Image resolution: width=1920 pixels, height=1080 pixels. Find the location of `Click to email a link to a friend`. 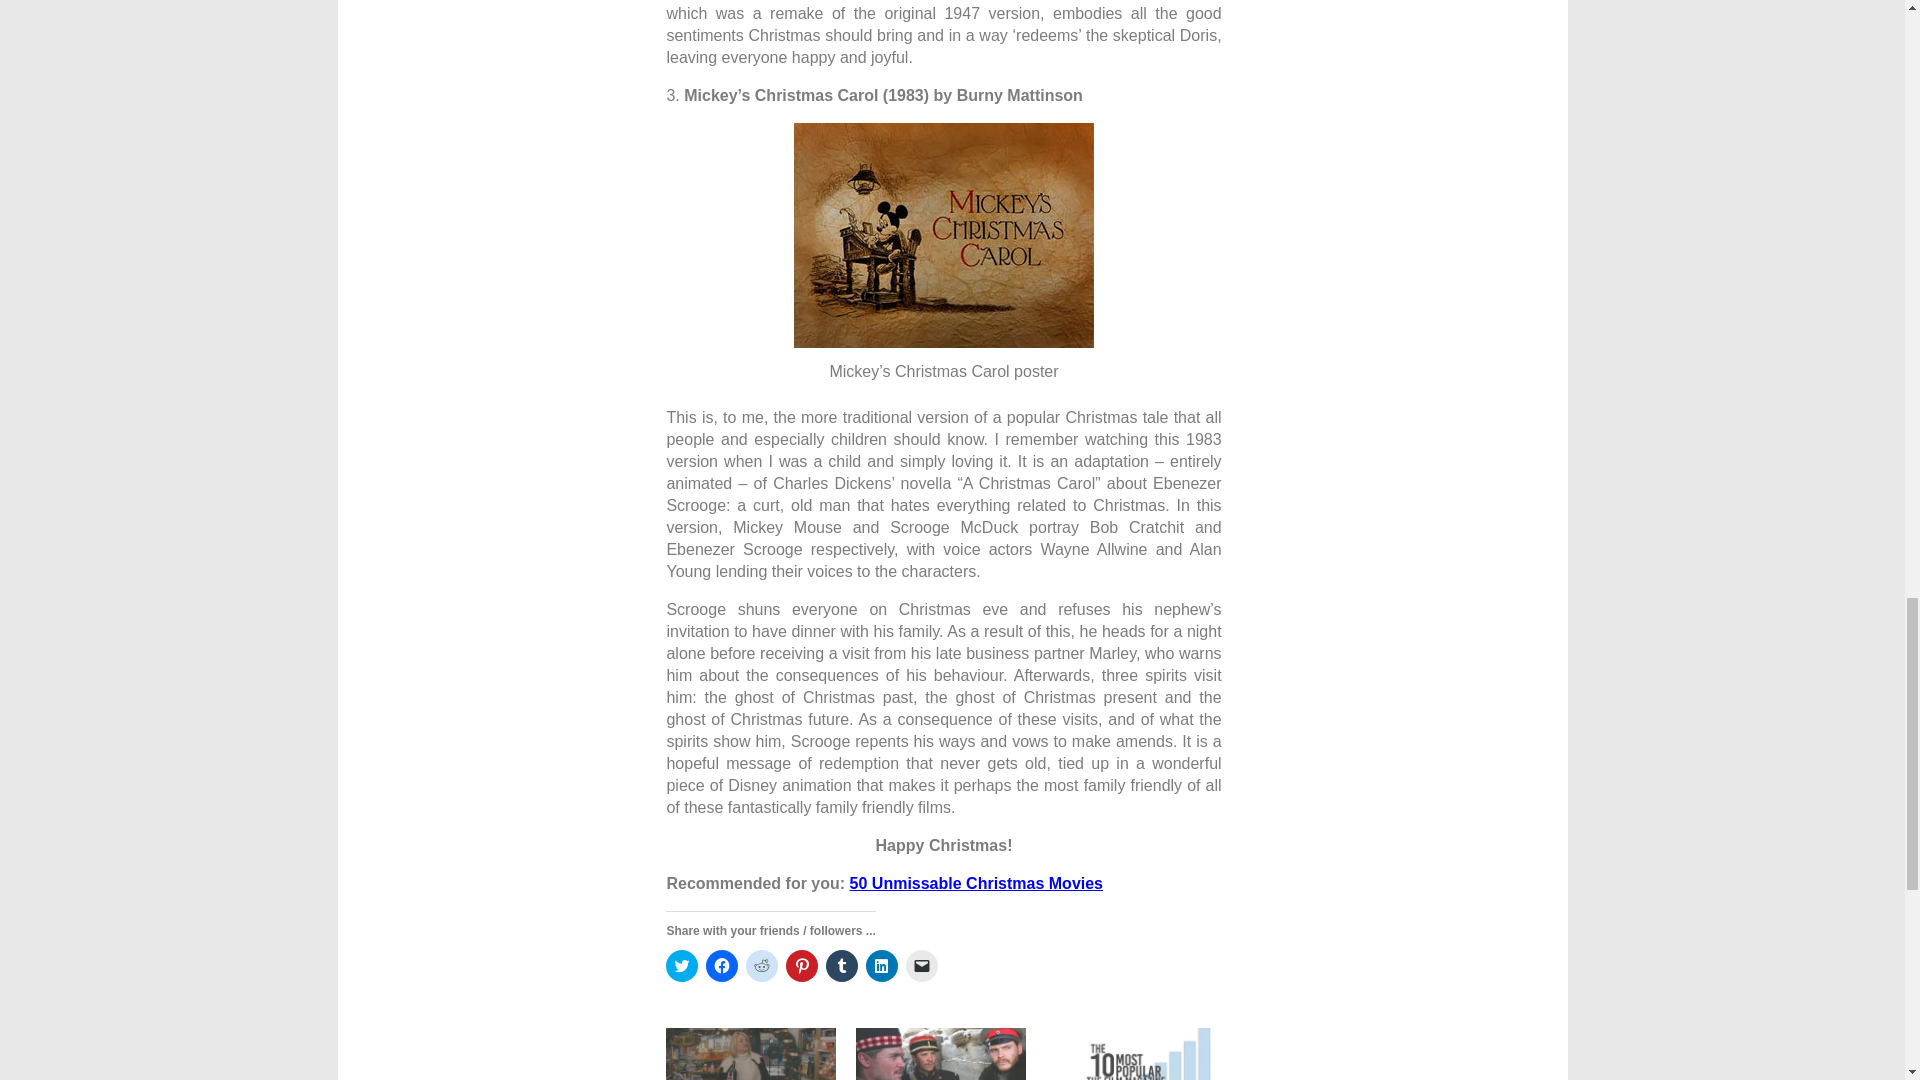

Click to email a link to a friend is located at coordinates (922, 966).